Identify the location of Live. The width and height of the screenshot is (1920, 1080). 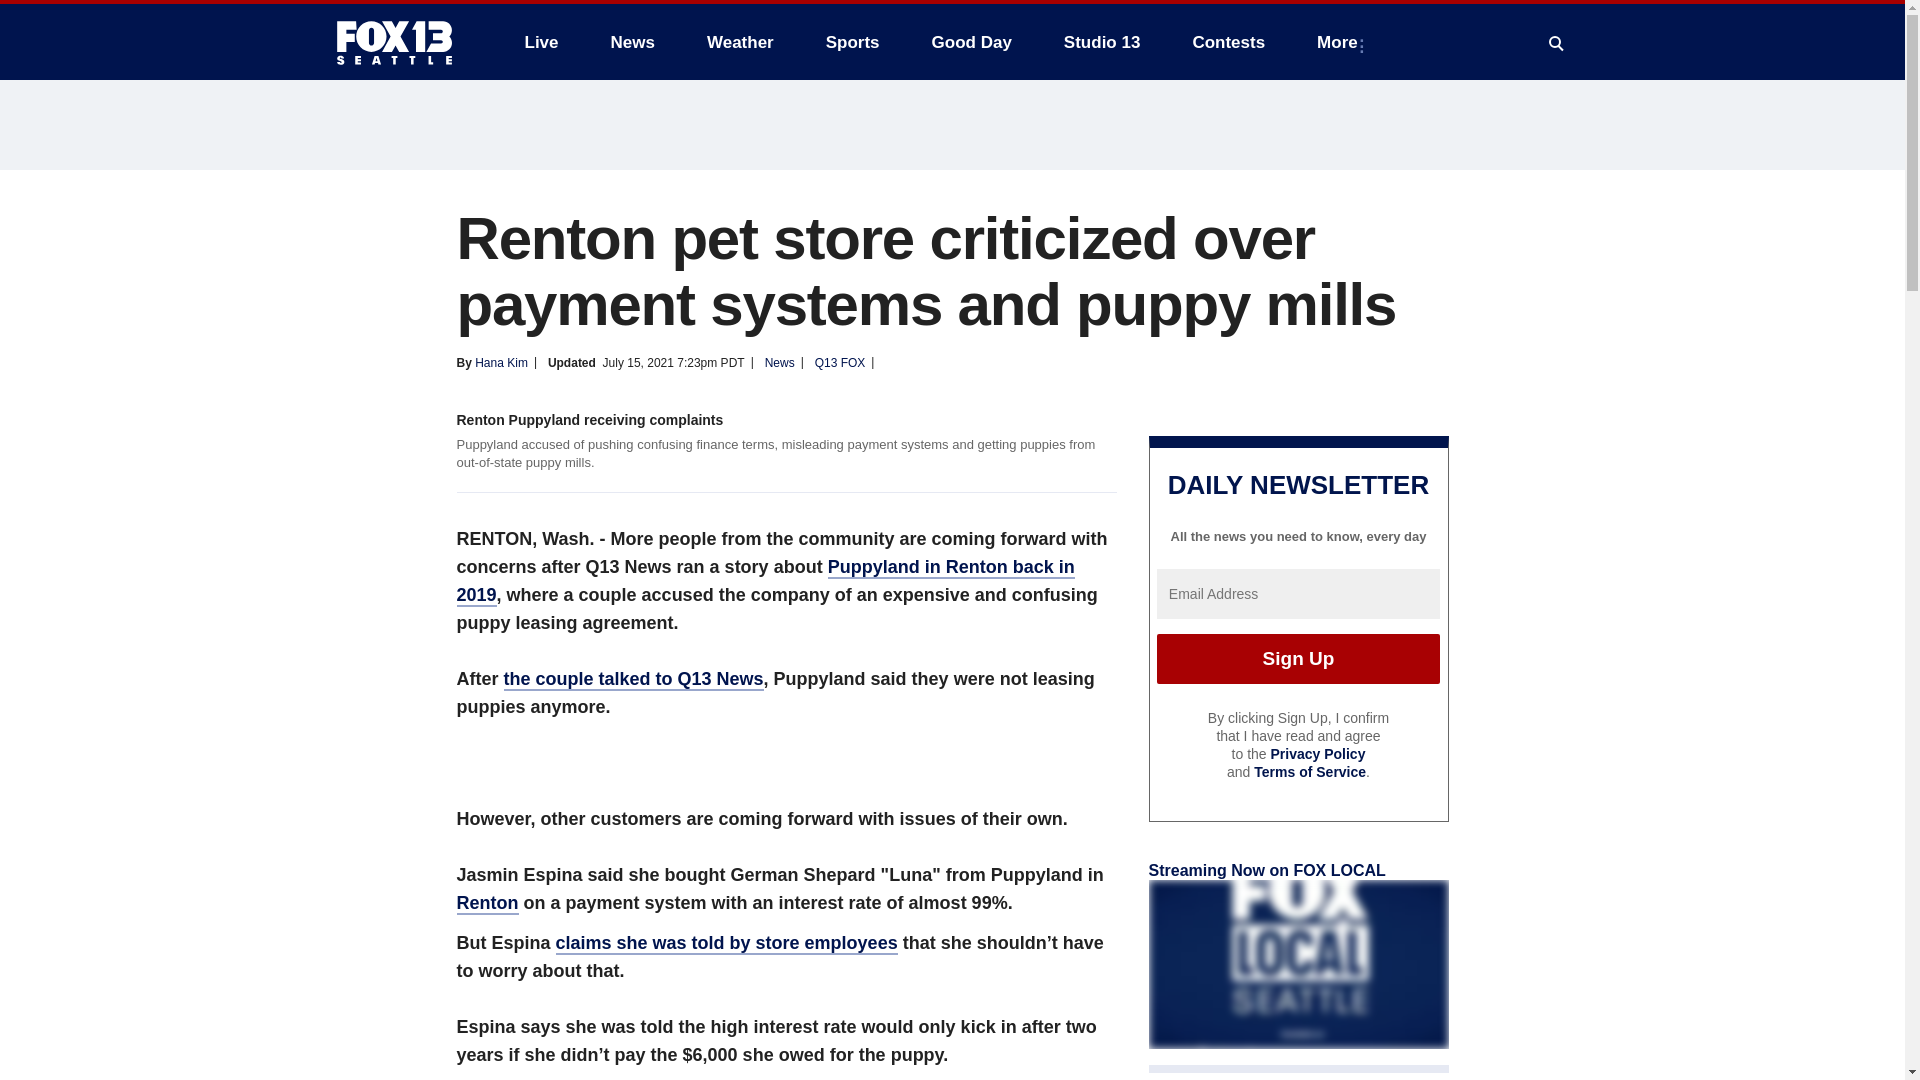
(541, 42).